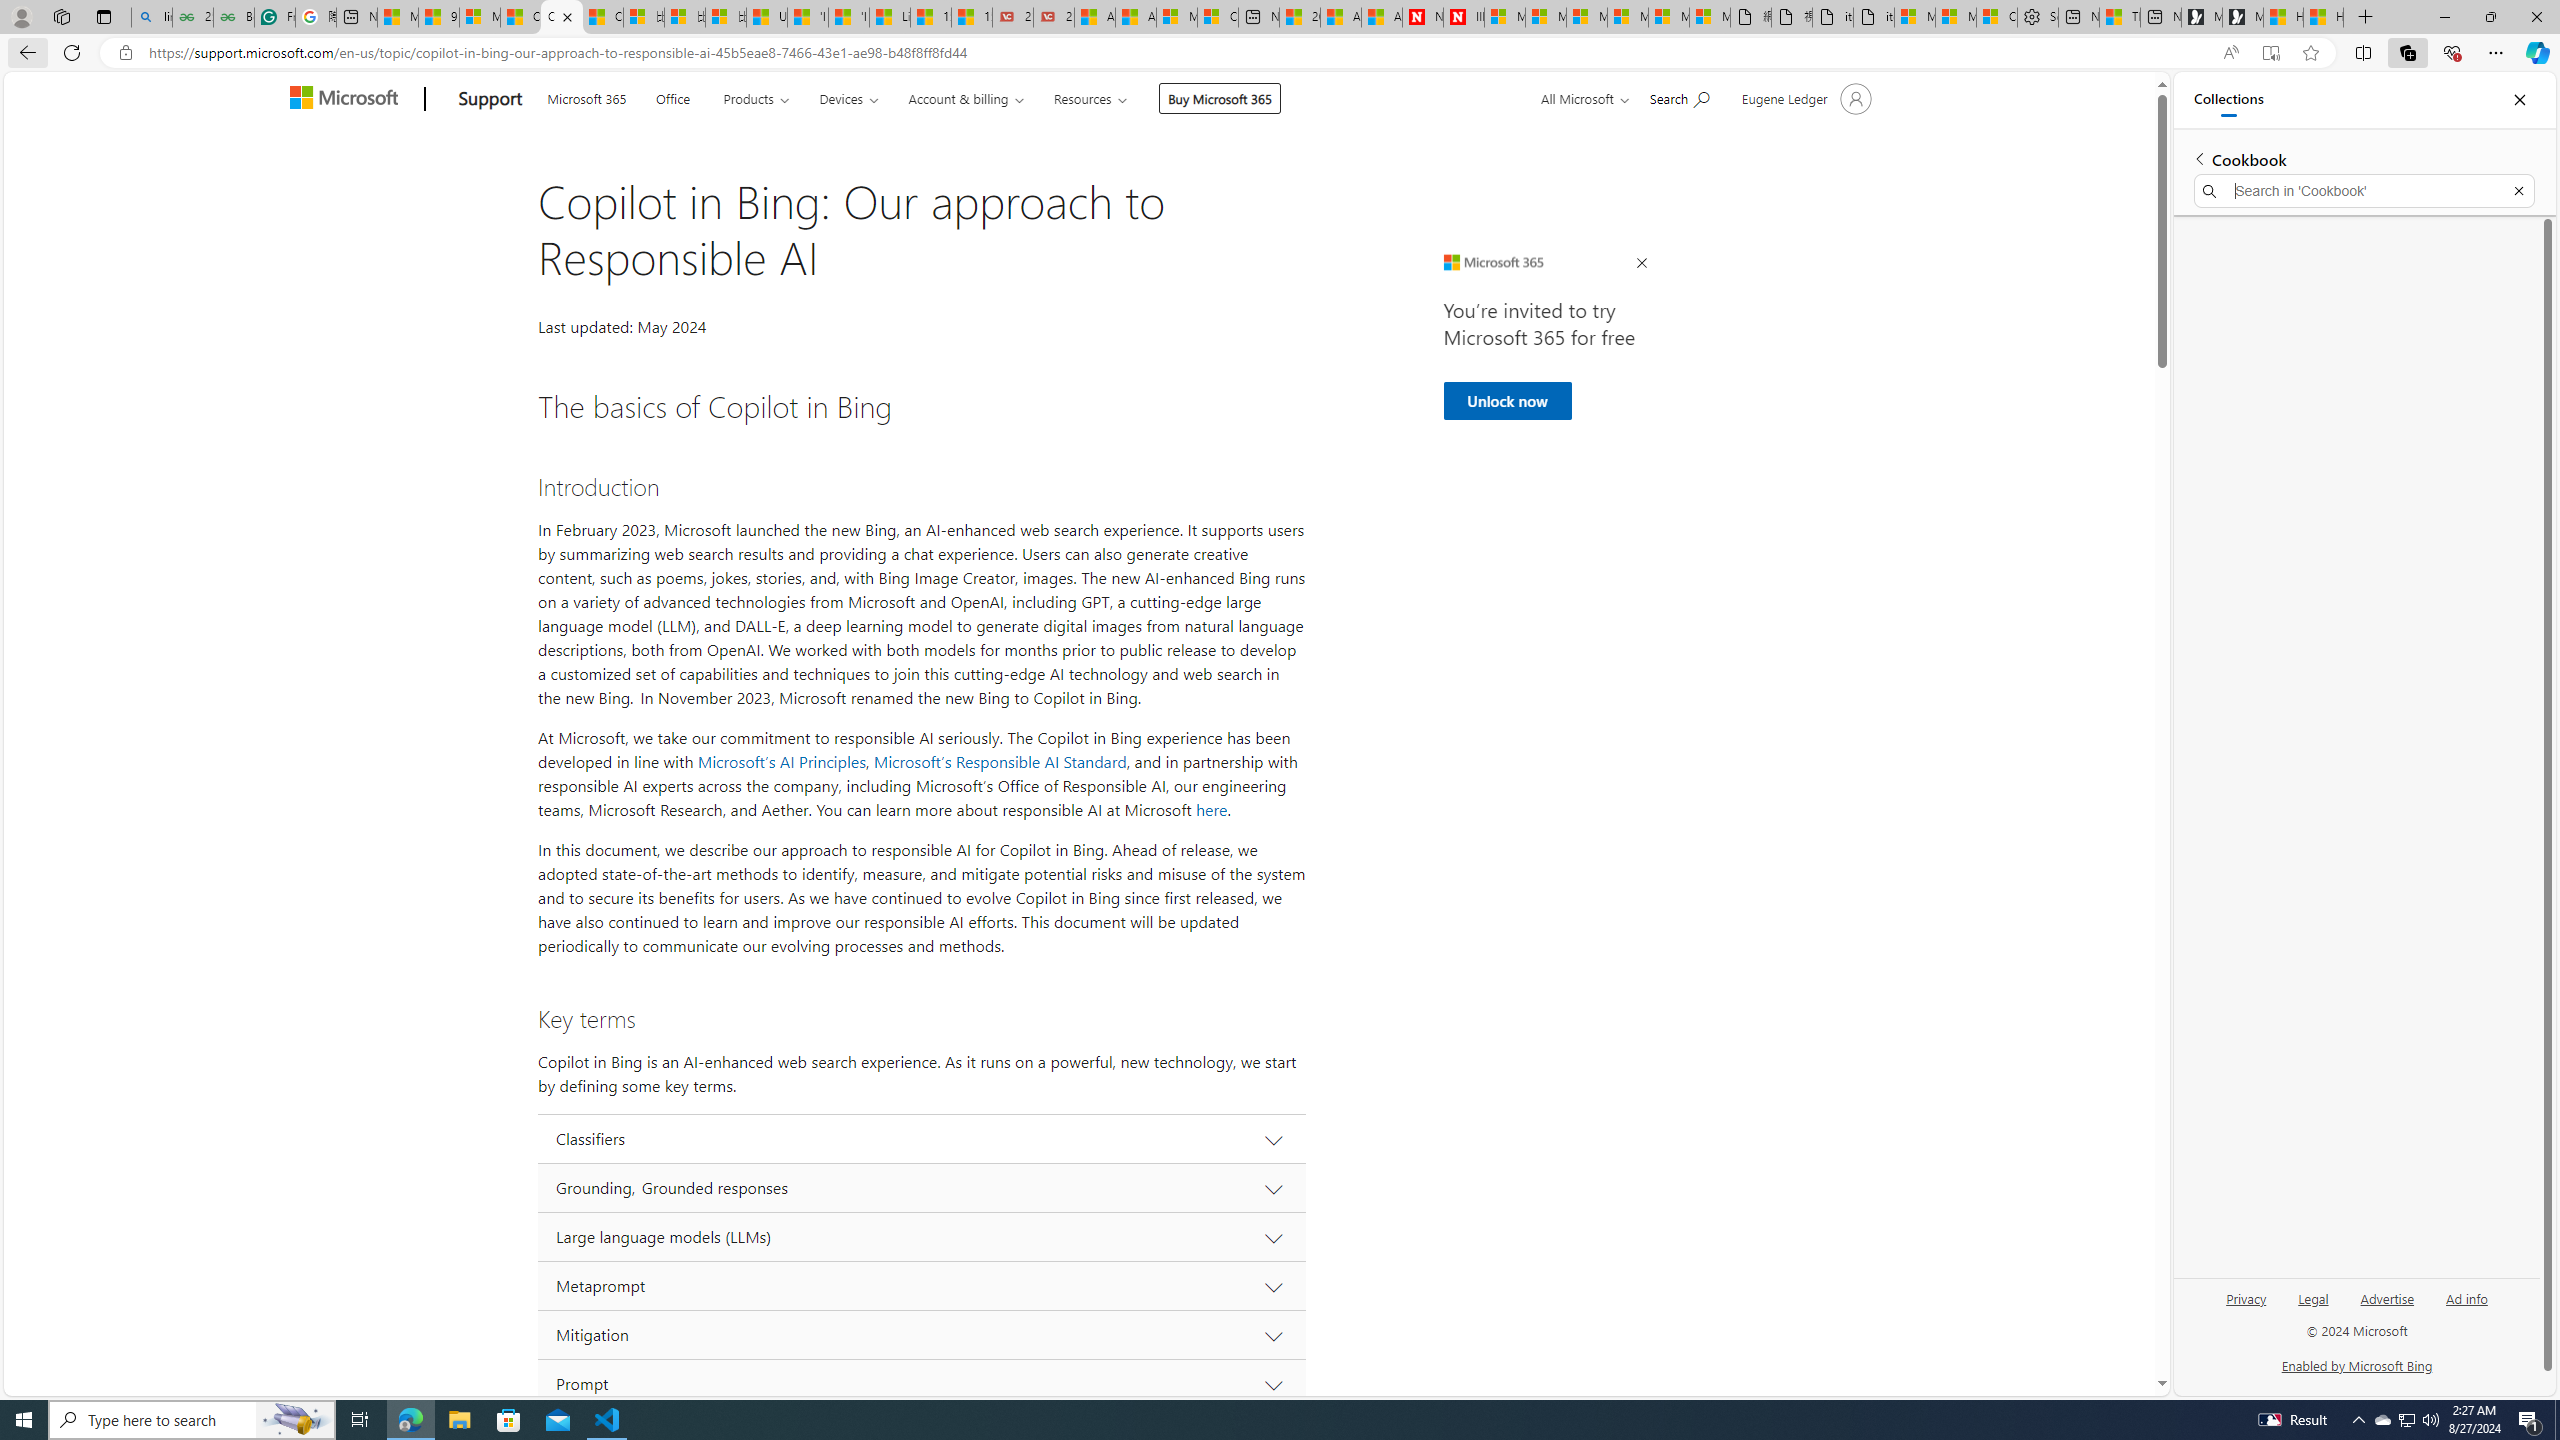 This screenshot has height=1440, width=2560. What do you see at coordinates (152, 17) in the screenshot?
I see `linux basic - Search` at bounding box center [152, 17].